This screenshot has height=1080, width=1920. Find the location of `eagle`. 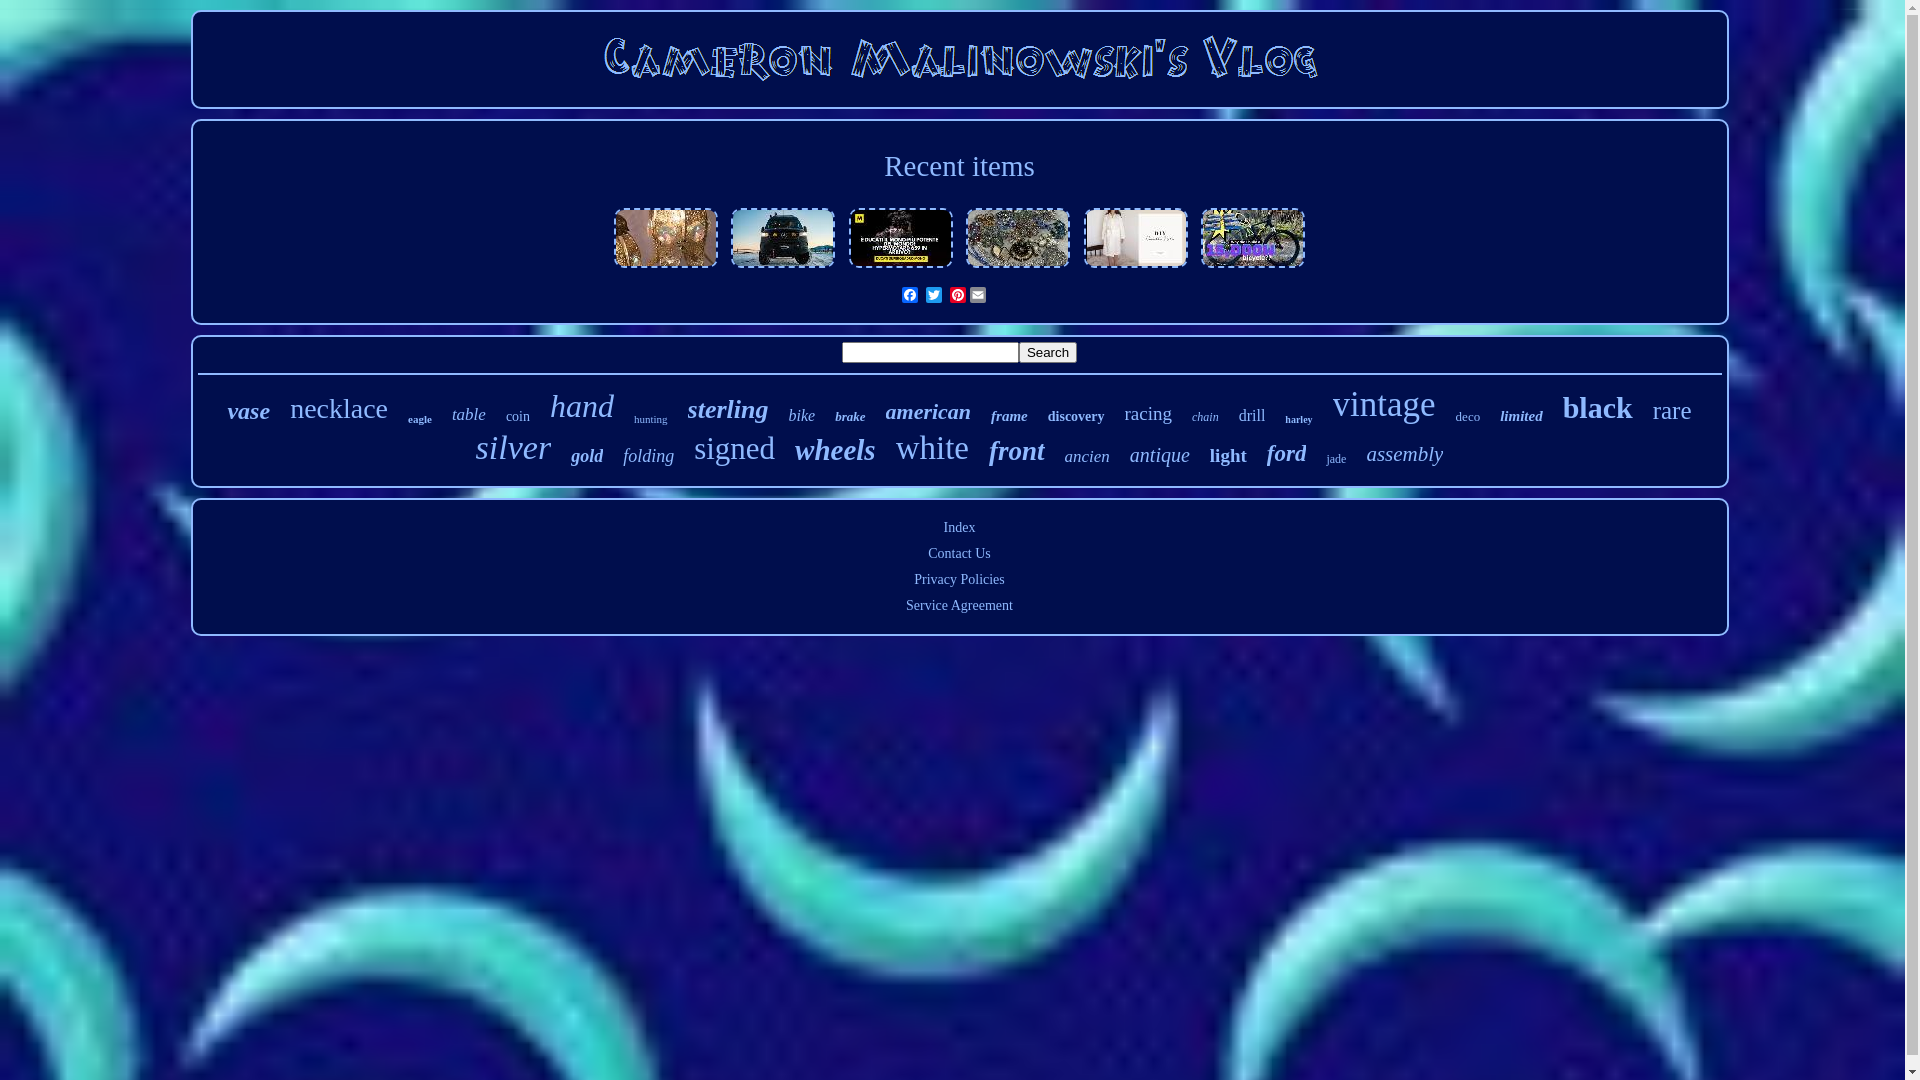

eagle is located at coordinates (420, 419).